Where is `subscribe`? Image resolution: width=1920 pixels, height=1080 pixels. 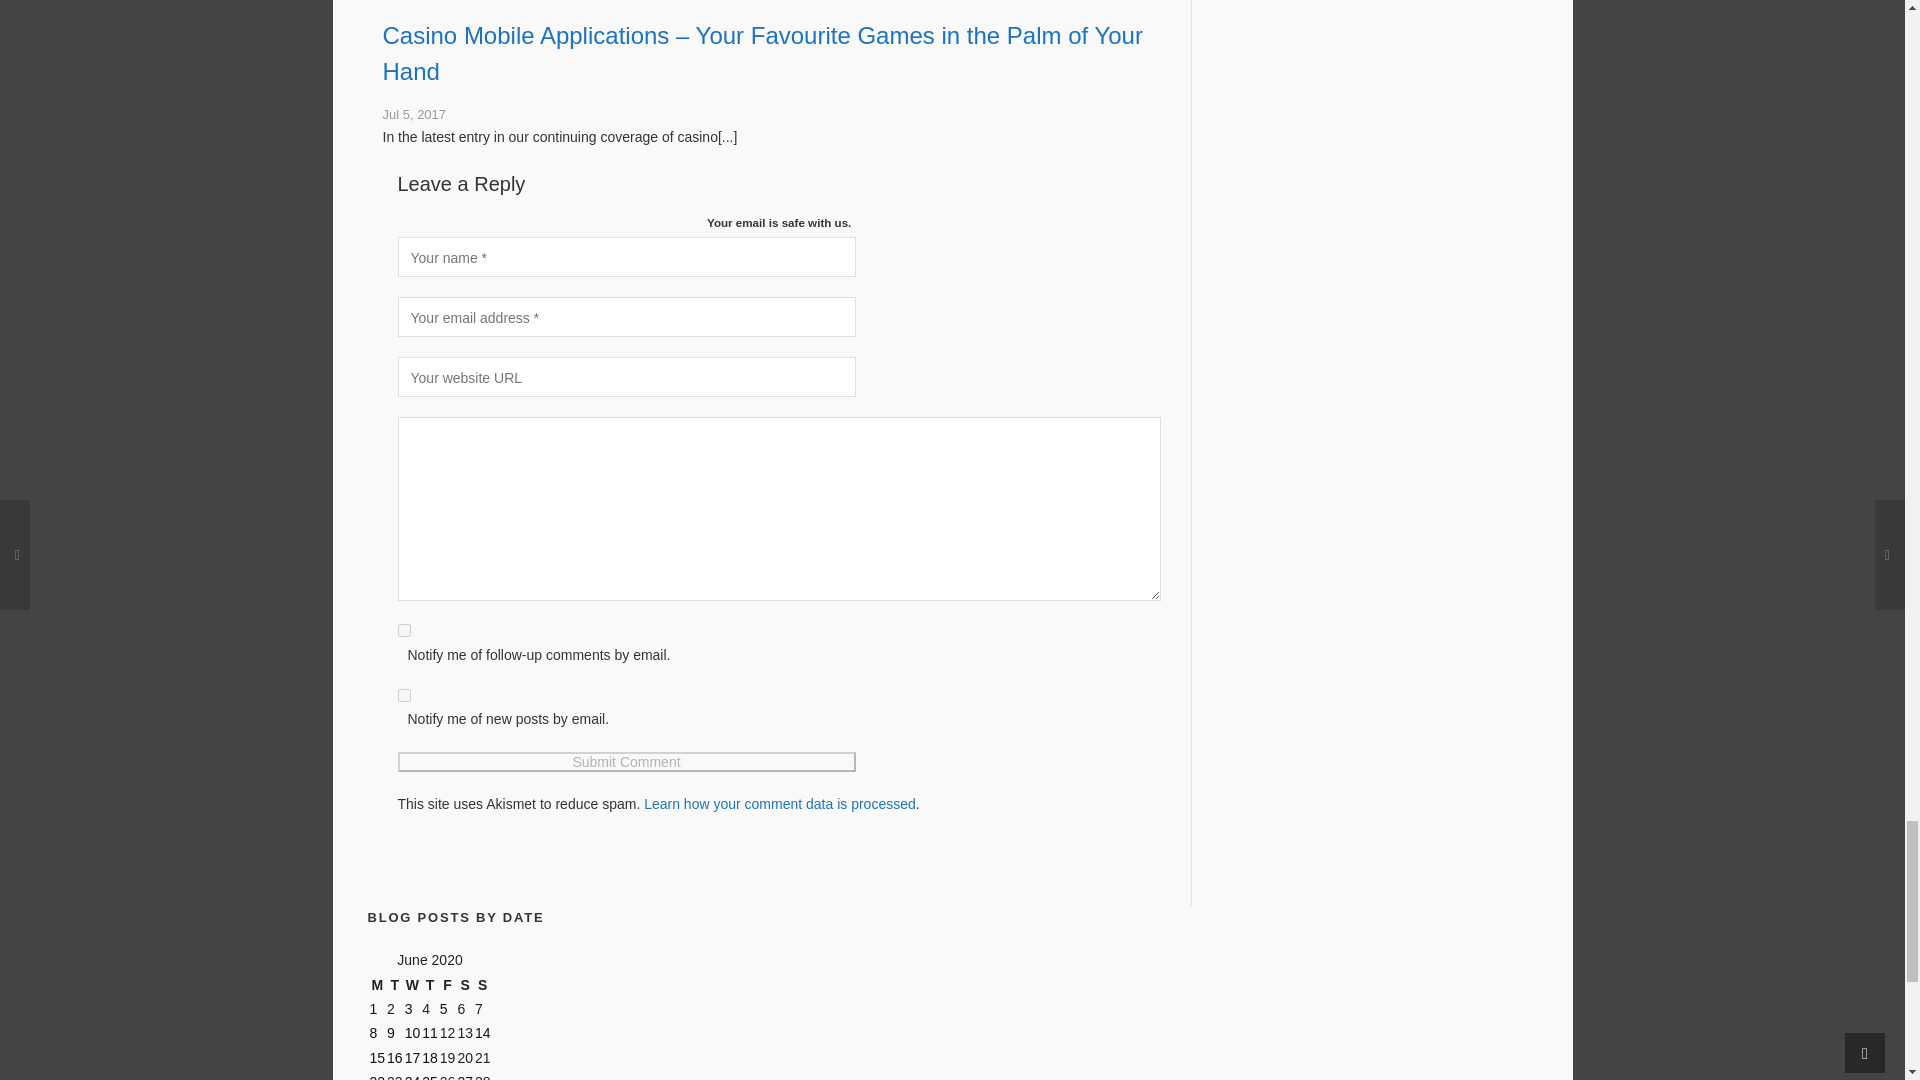
subscribe is located at coordinates (404, 696).